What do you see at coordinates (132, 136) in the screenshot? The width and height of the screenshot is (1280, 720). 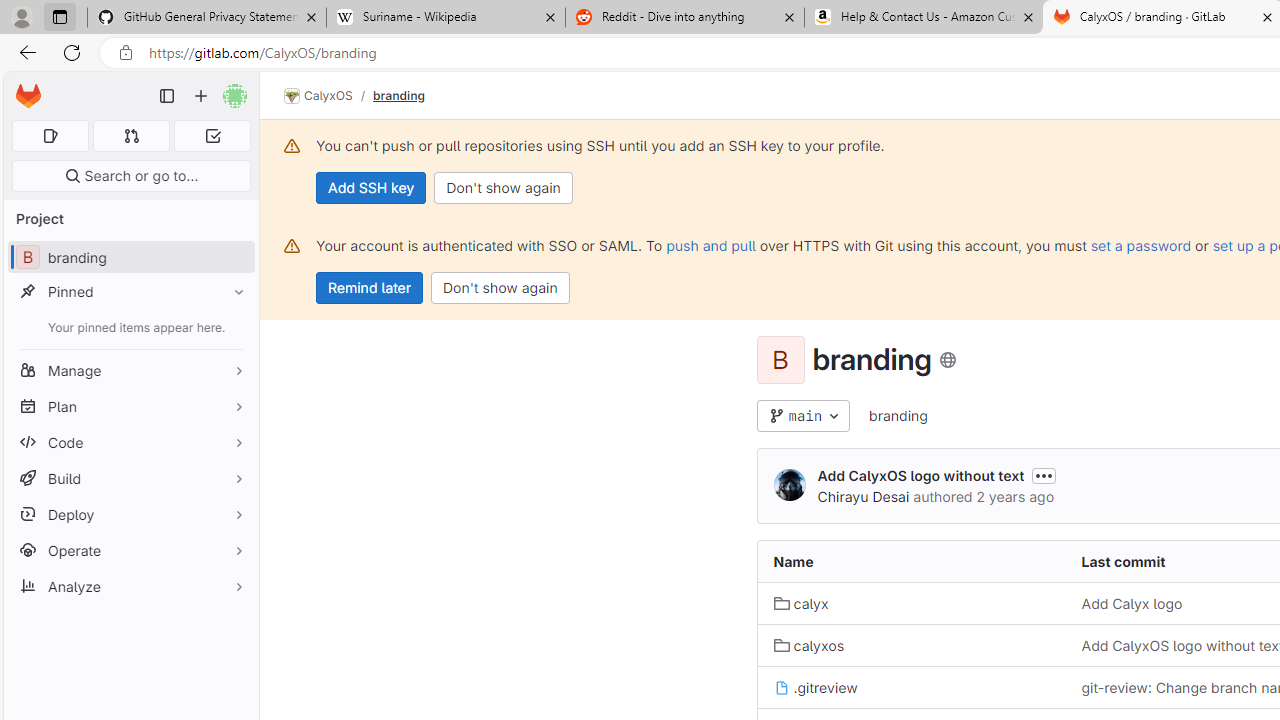 I see `Merge requests 0` at bounding box center [132, 136].